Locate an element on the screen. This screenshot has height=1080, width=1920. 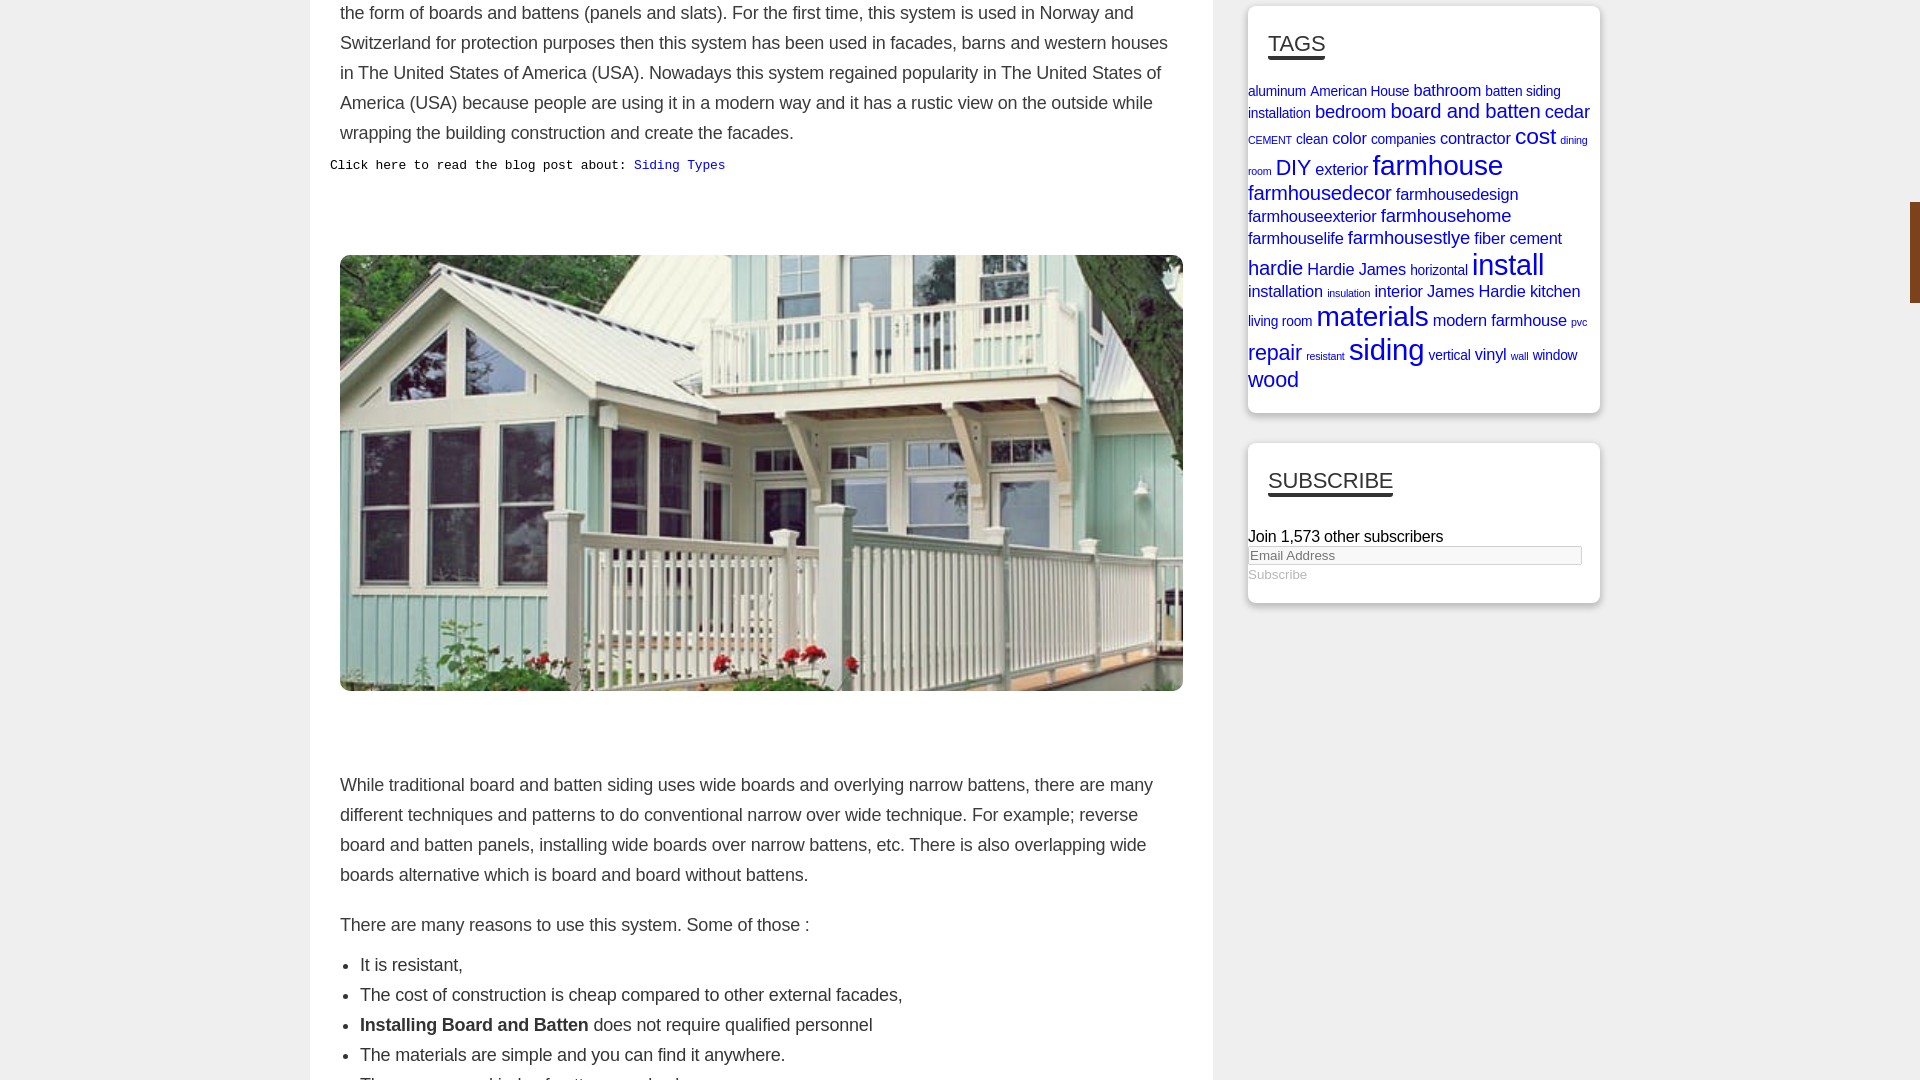
Siding Types is located at coordinates (679, 164).